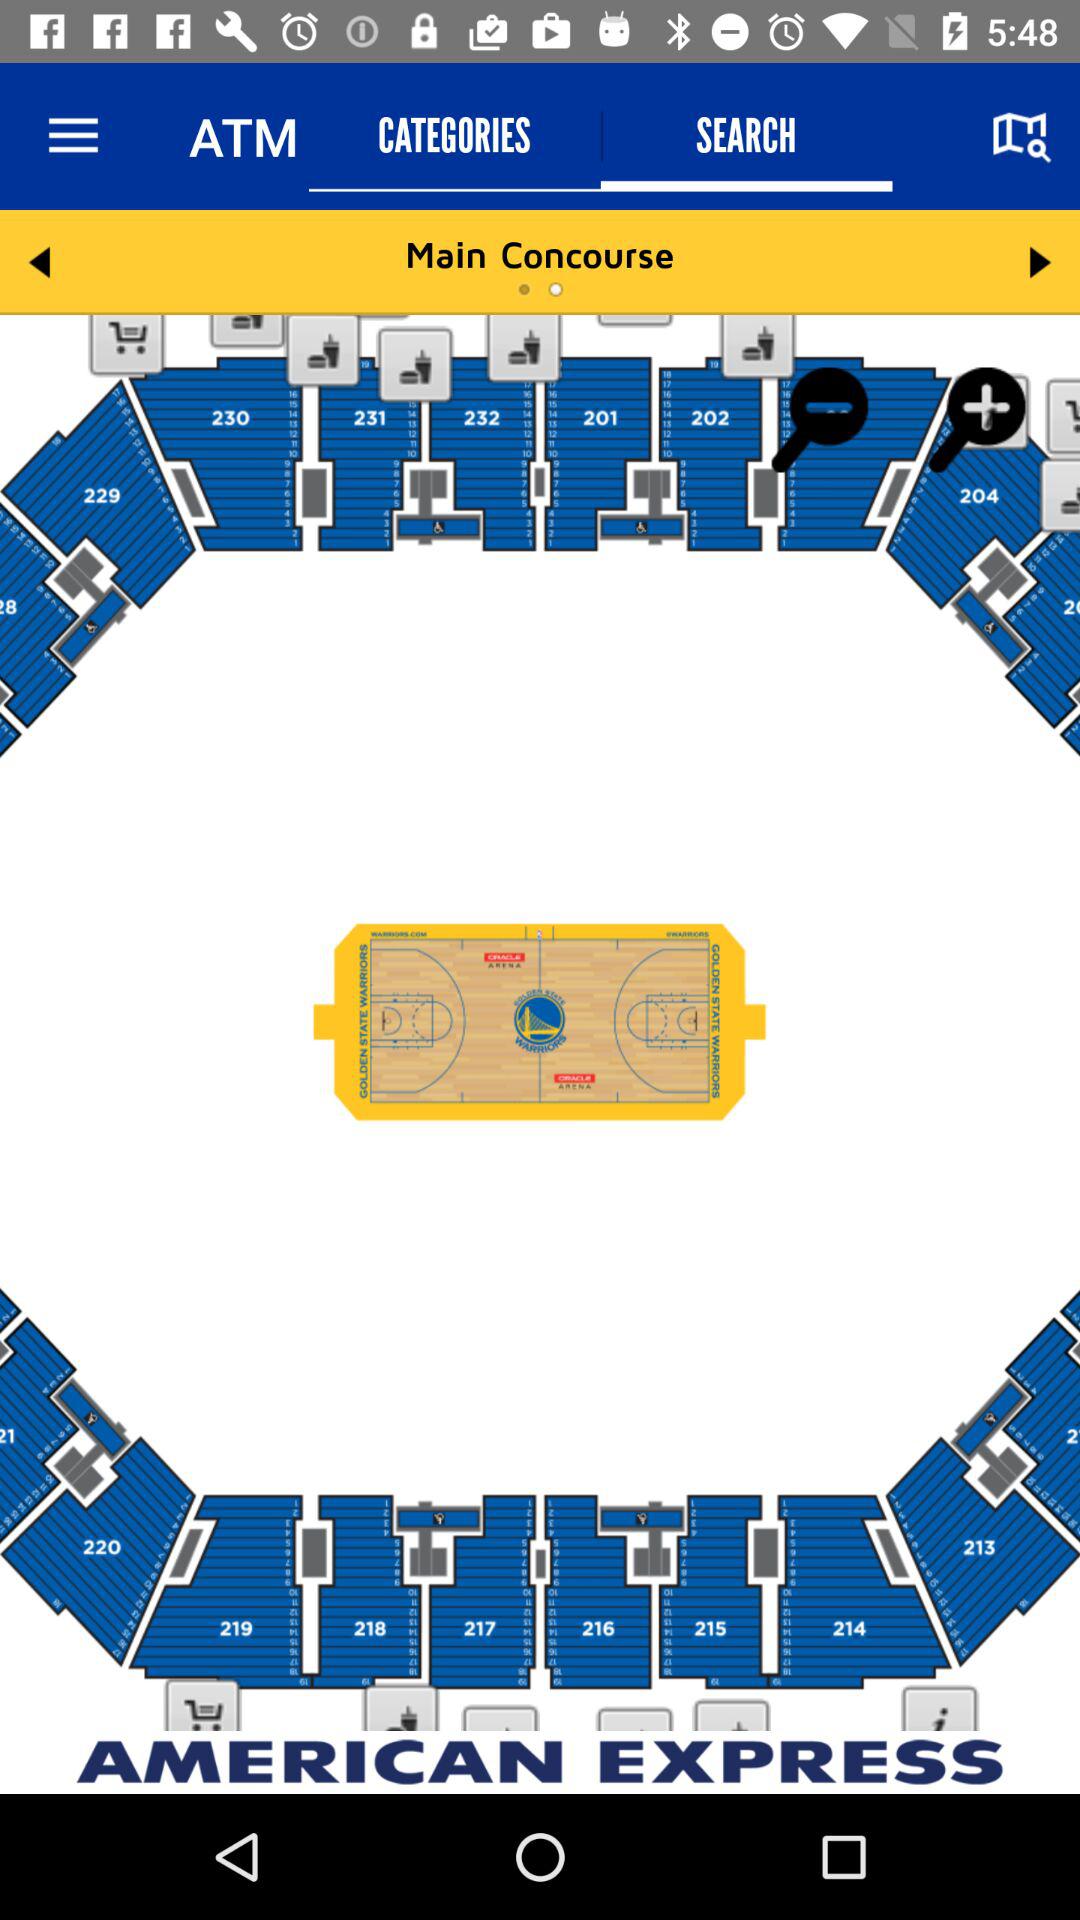 This screenshot has height=1920, width=1080. What do you see at coordinates (540, 1023) in the screenshot?
I see `select area of seating` at bounding box center [540, 1023].